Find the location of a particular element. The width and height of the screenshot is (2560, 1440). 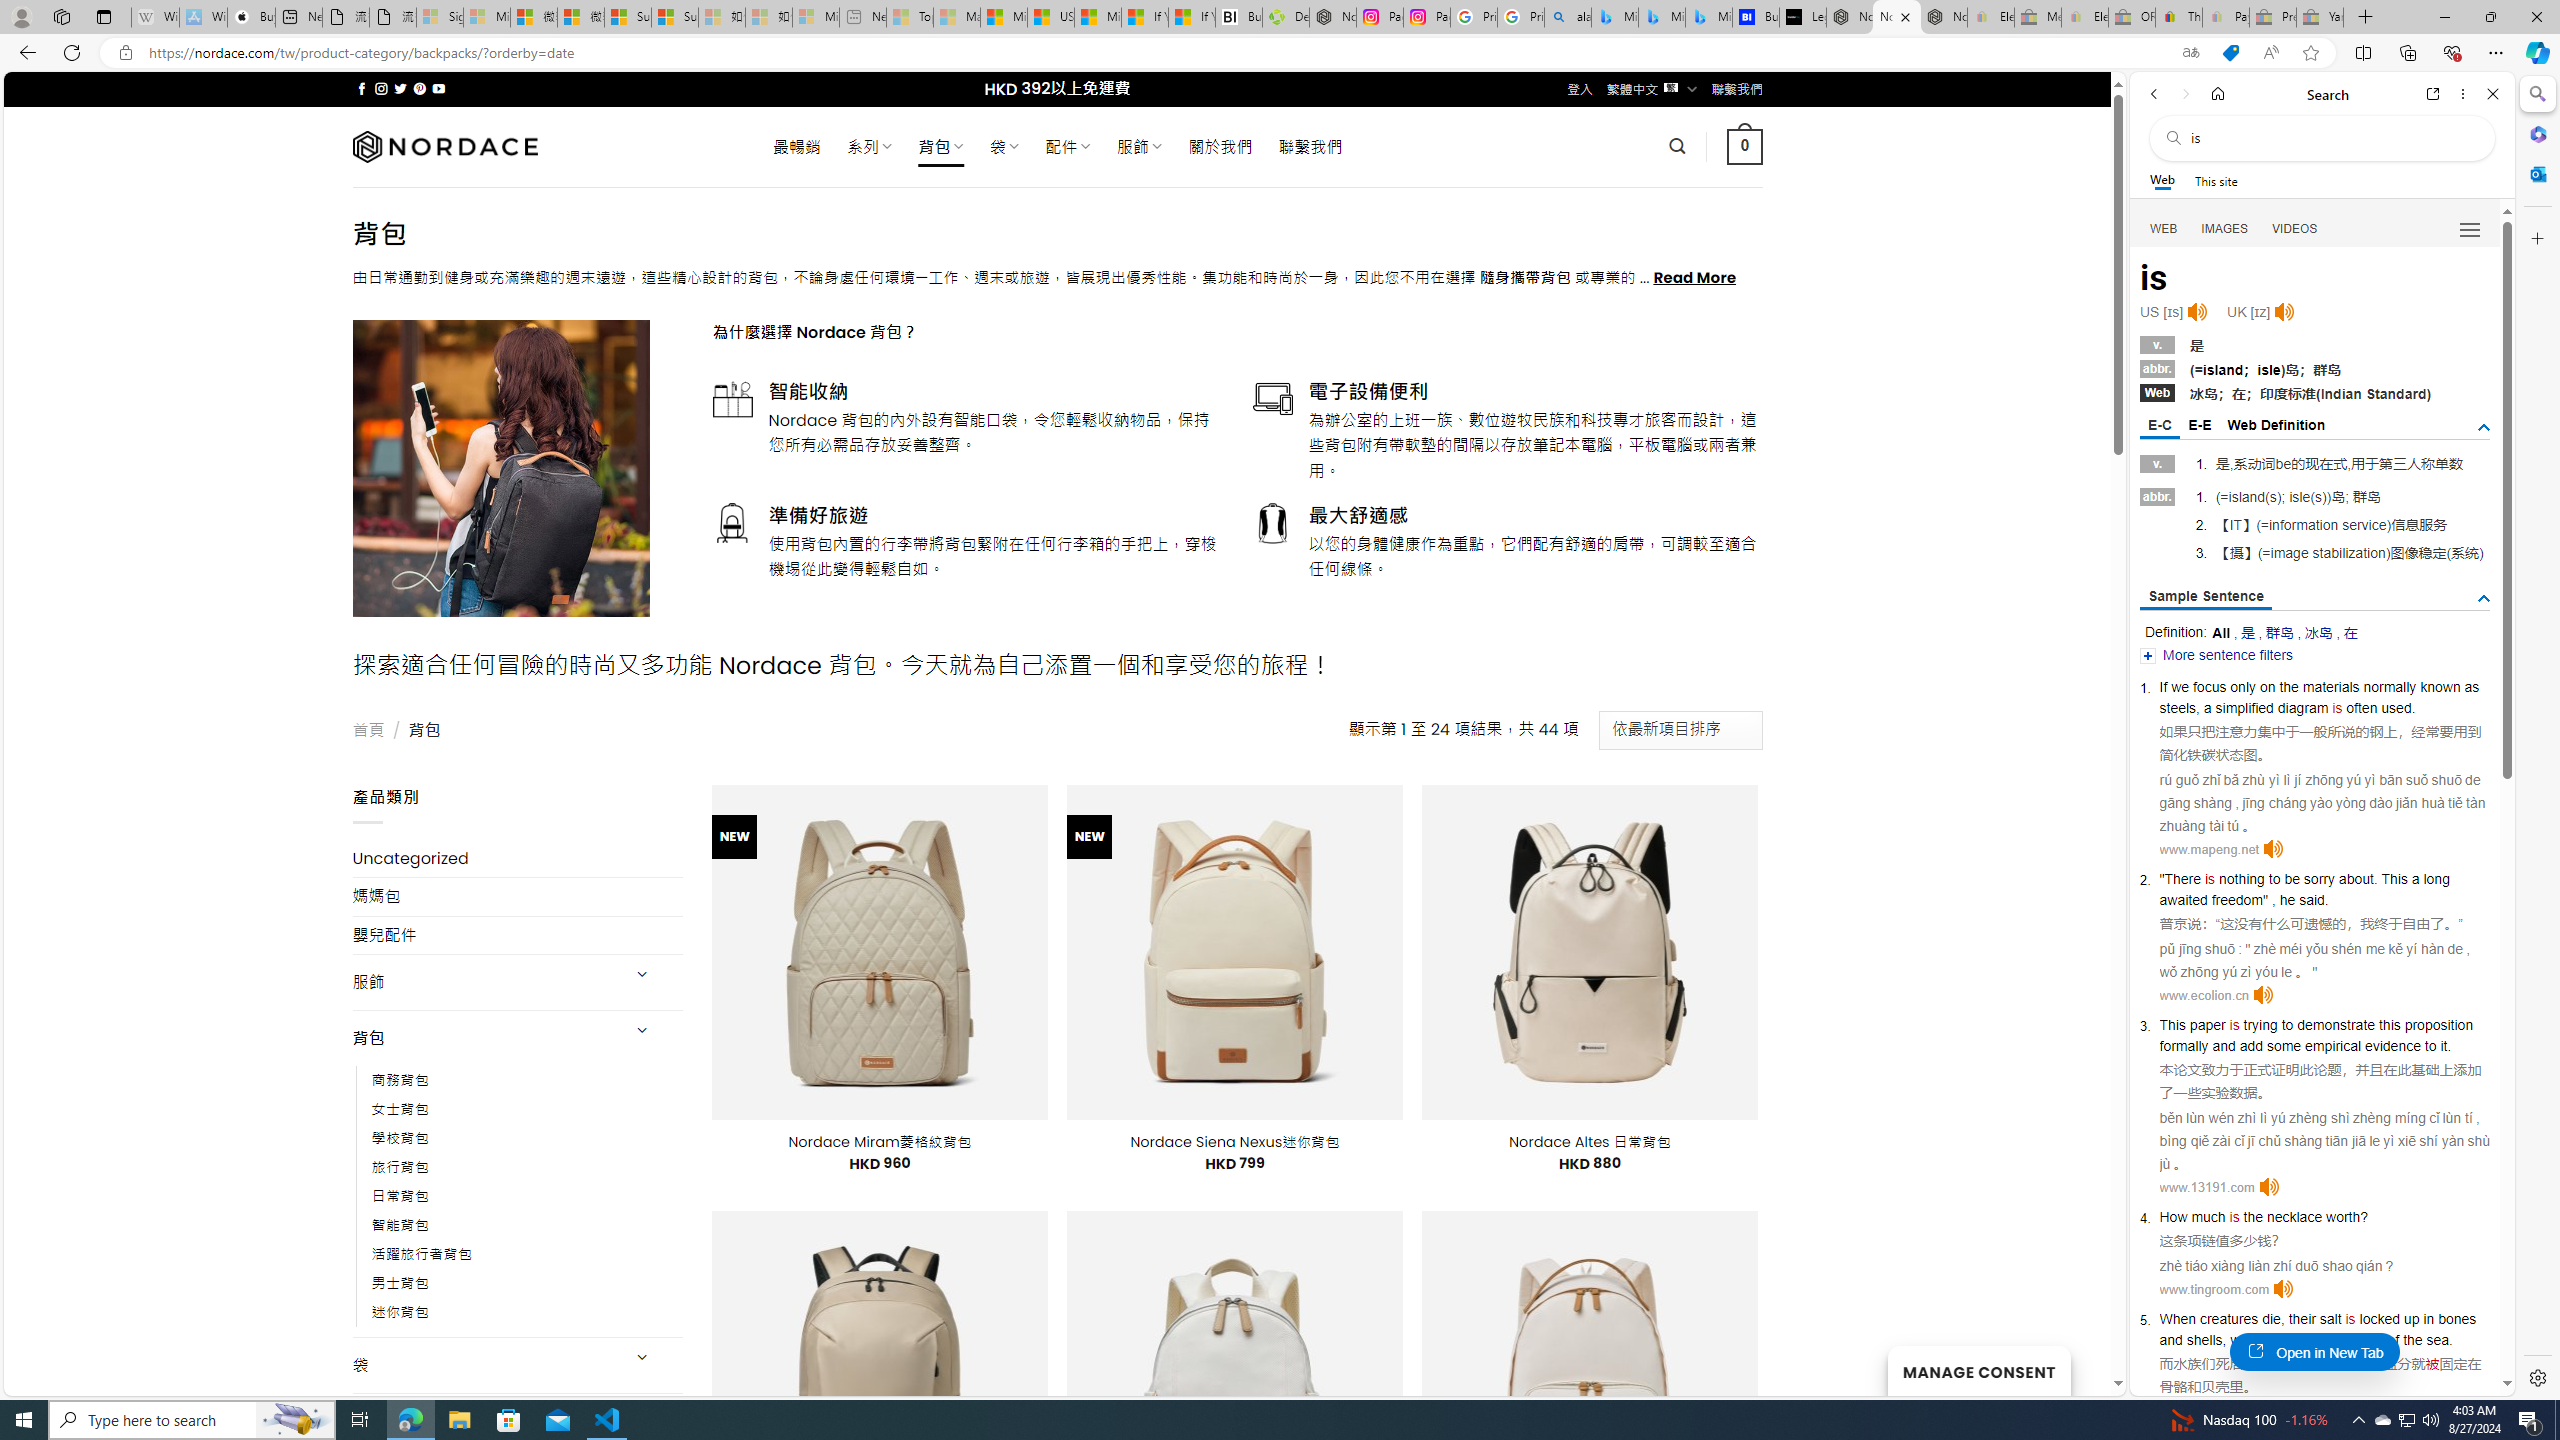

their is located at coordinates (2302, 1318).